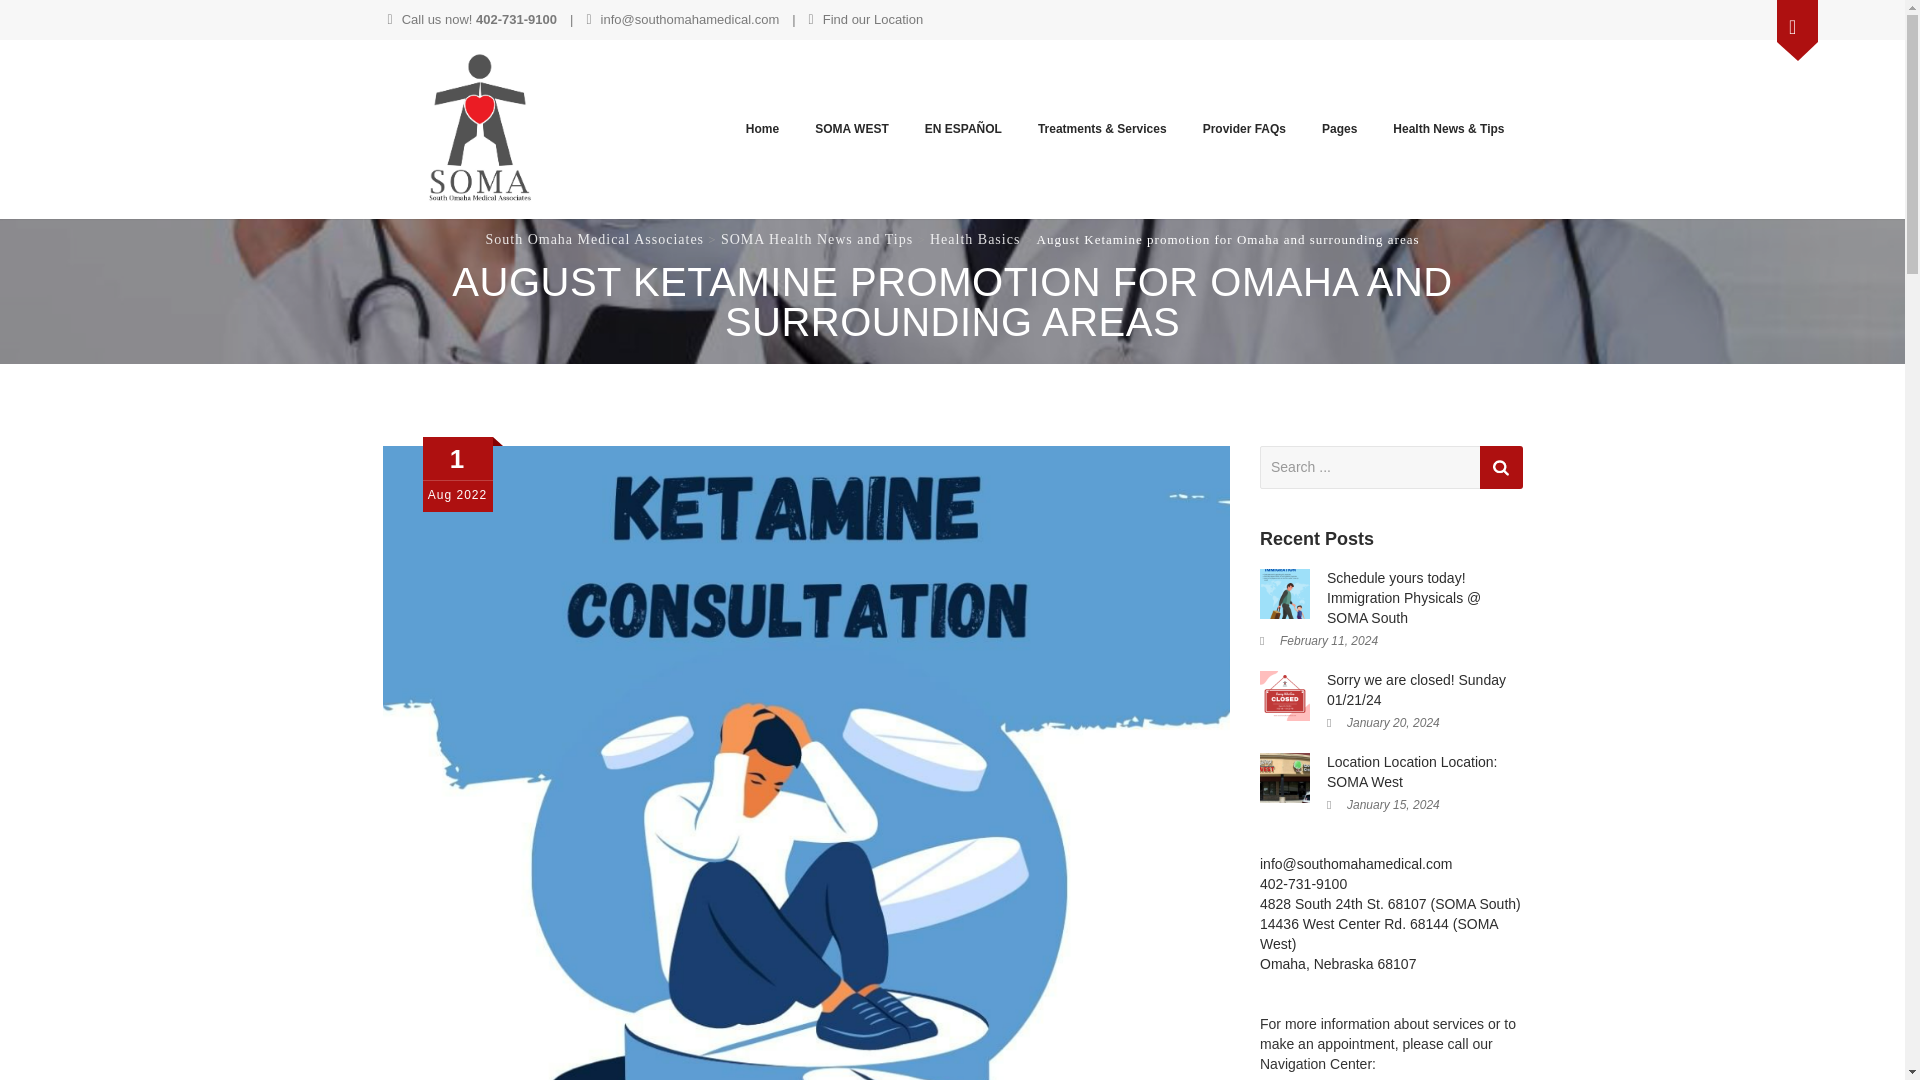  I want to click on Find our Location, so click(866, 19).